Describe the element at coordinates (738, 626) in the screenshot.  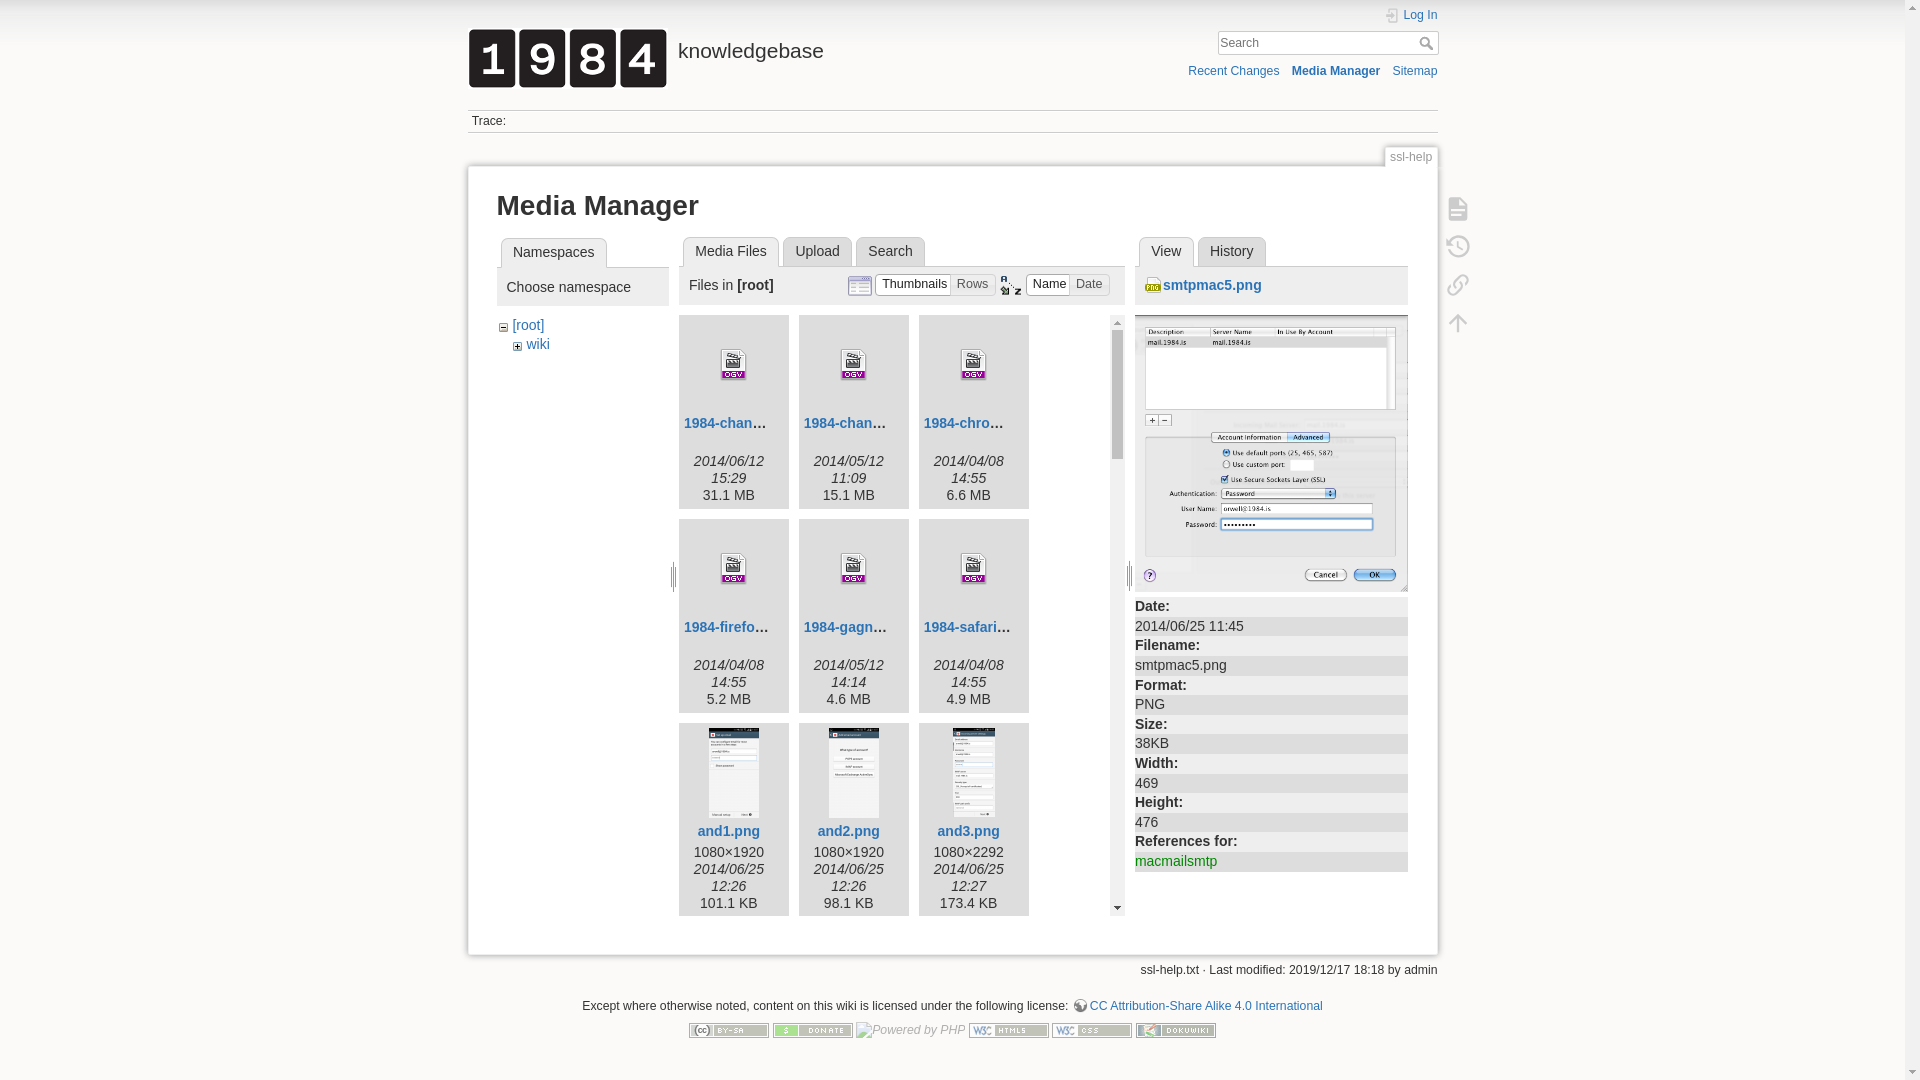
I see `1984-firefox.ogv` at that location.